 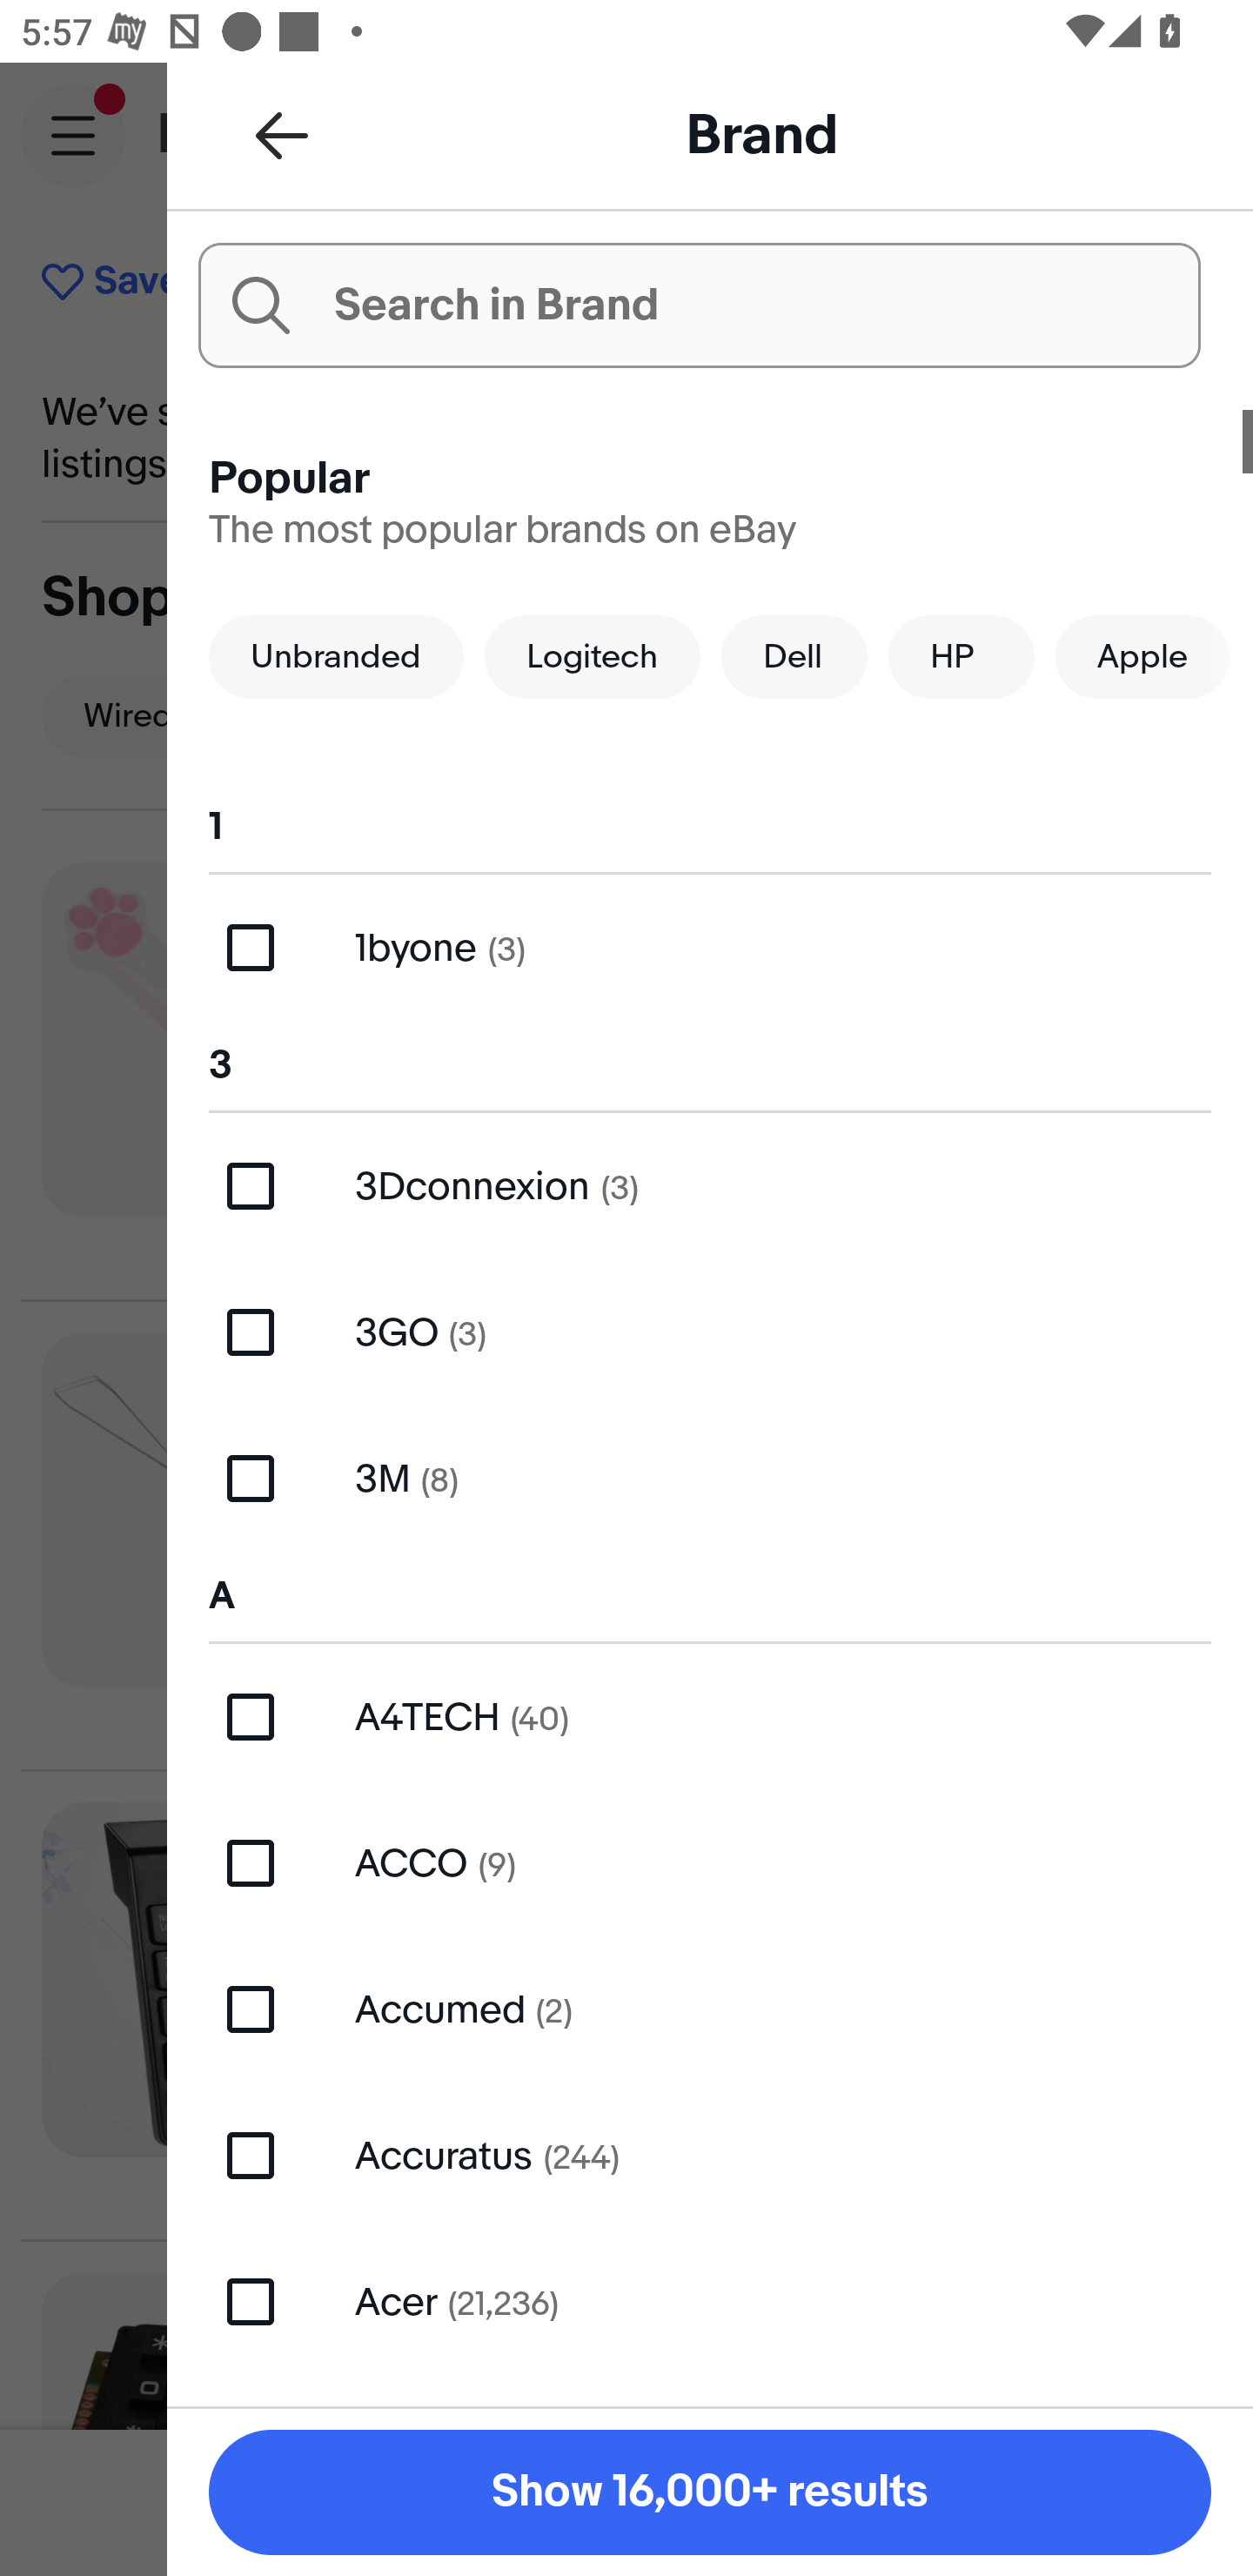 What do you see at coordinates (1142, 656) in the screenshot?
I see `Apple` at bounding box center [1142, 656].